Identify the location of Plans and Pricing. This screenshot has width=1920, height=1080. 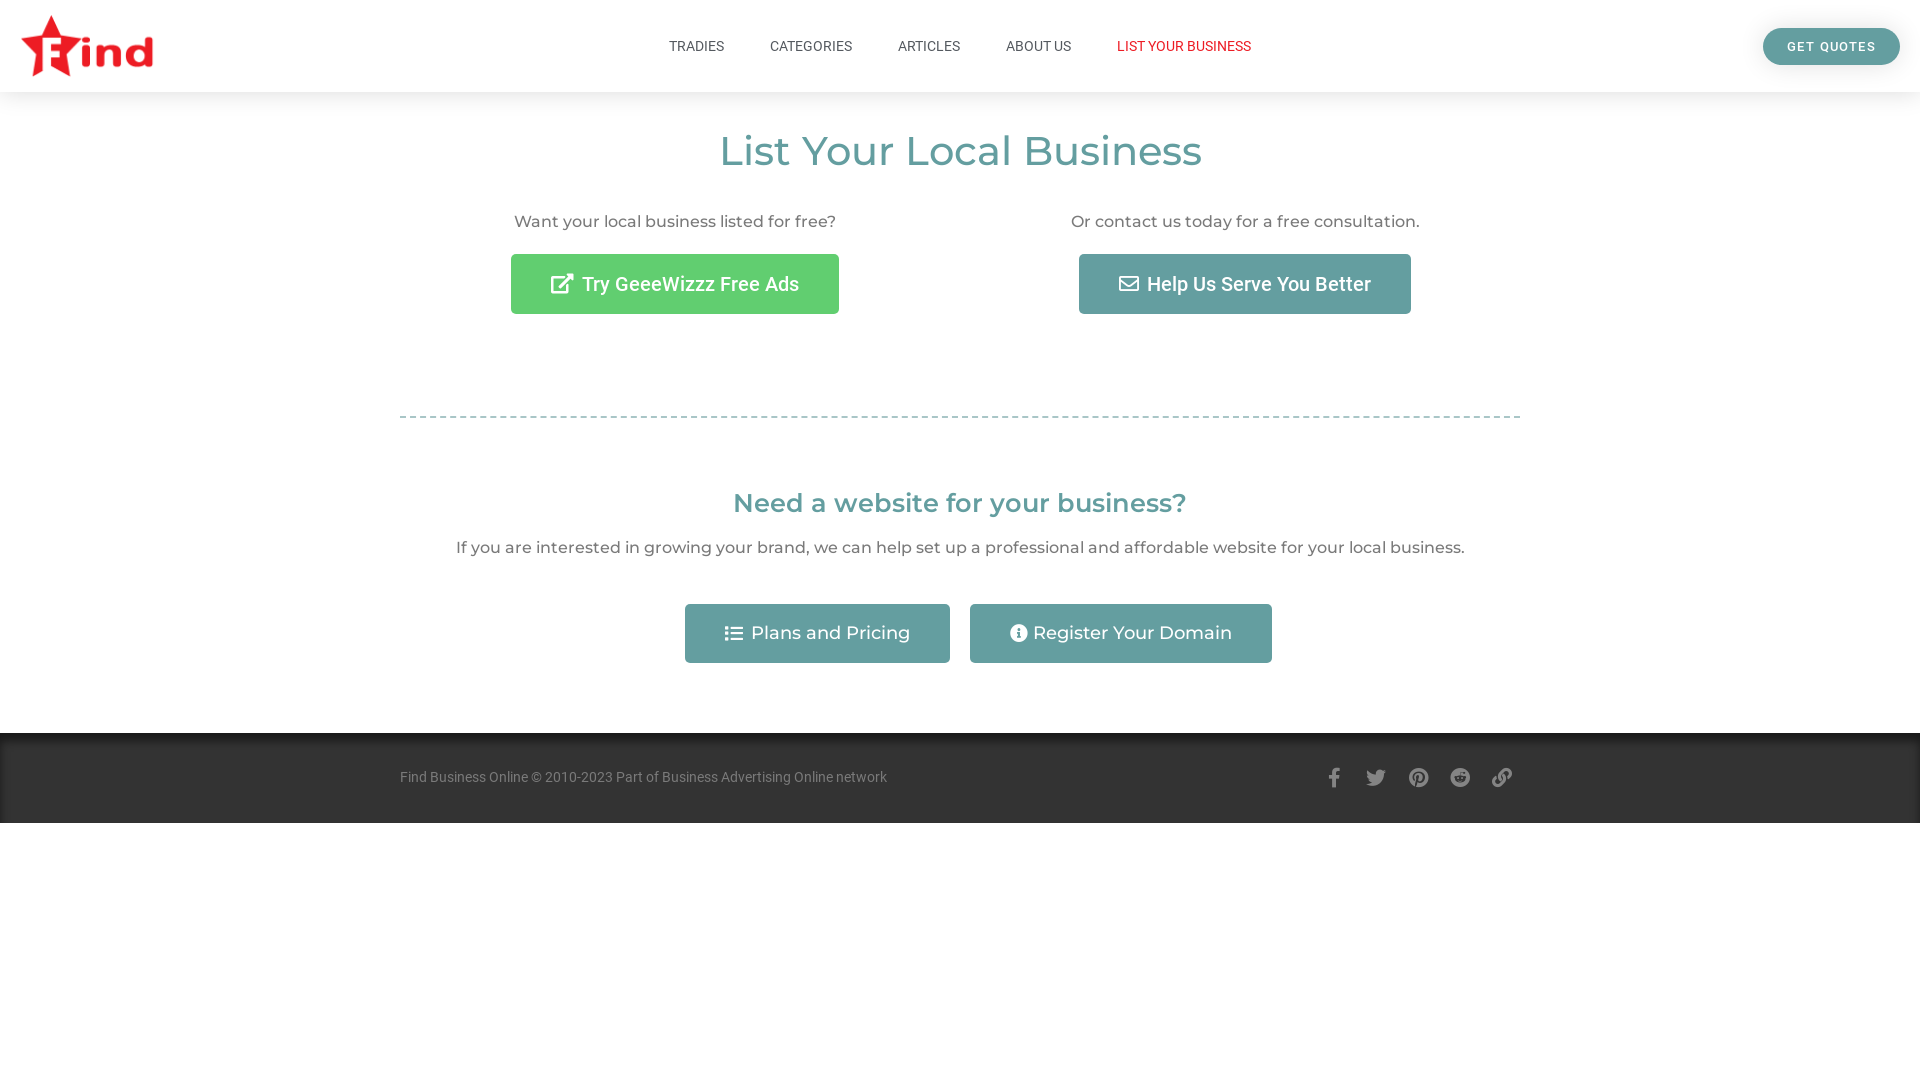
(818, 634).